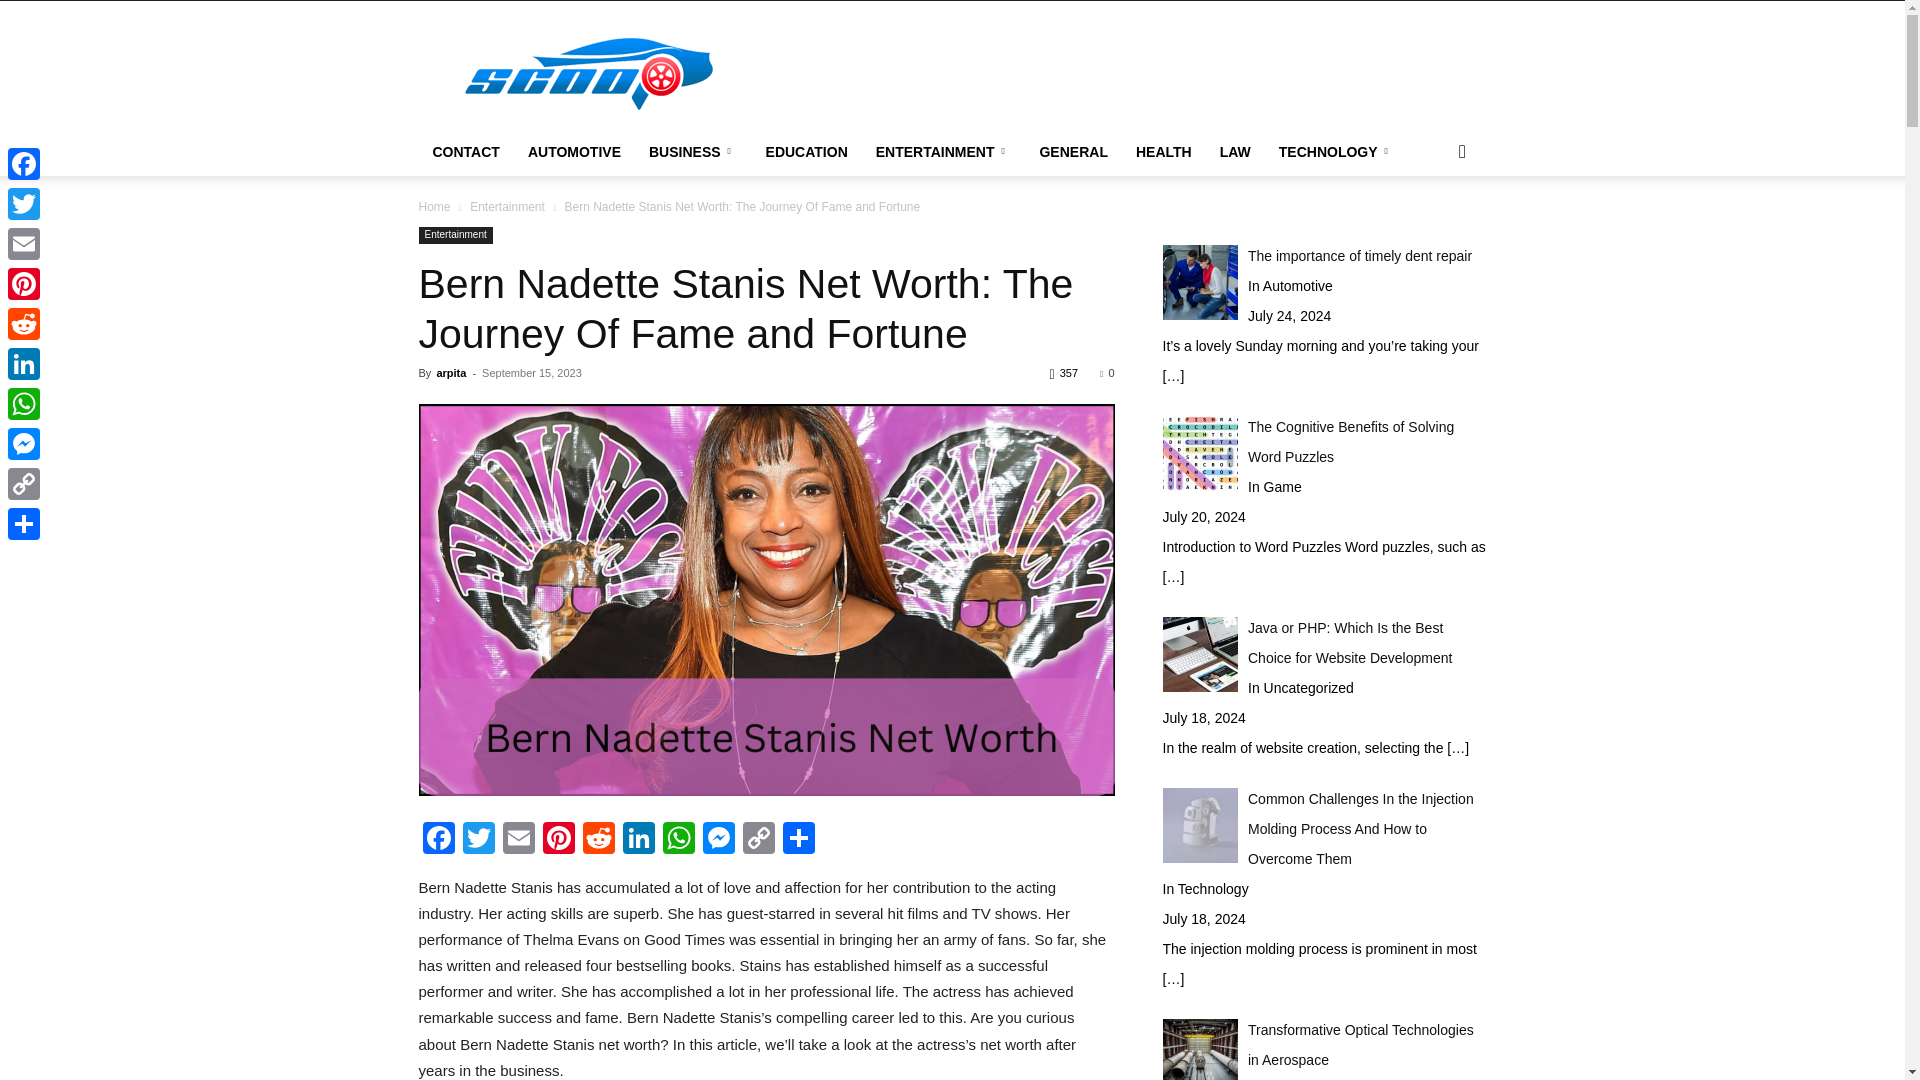 This screenshot has width=1920, height=1080. I want to click on LinkedIn, so click(638, 840).